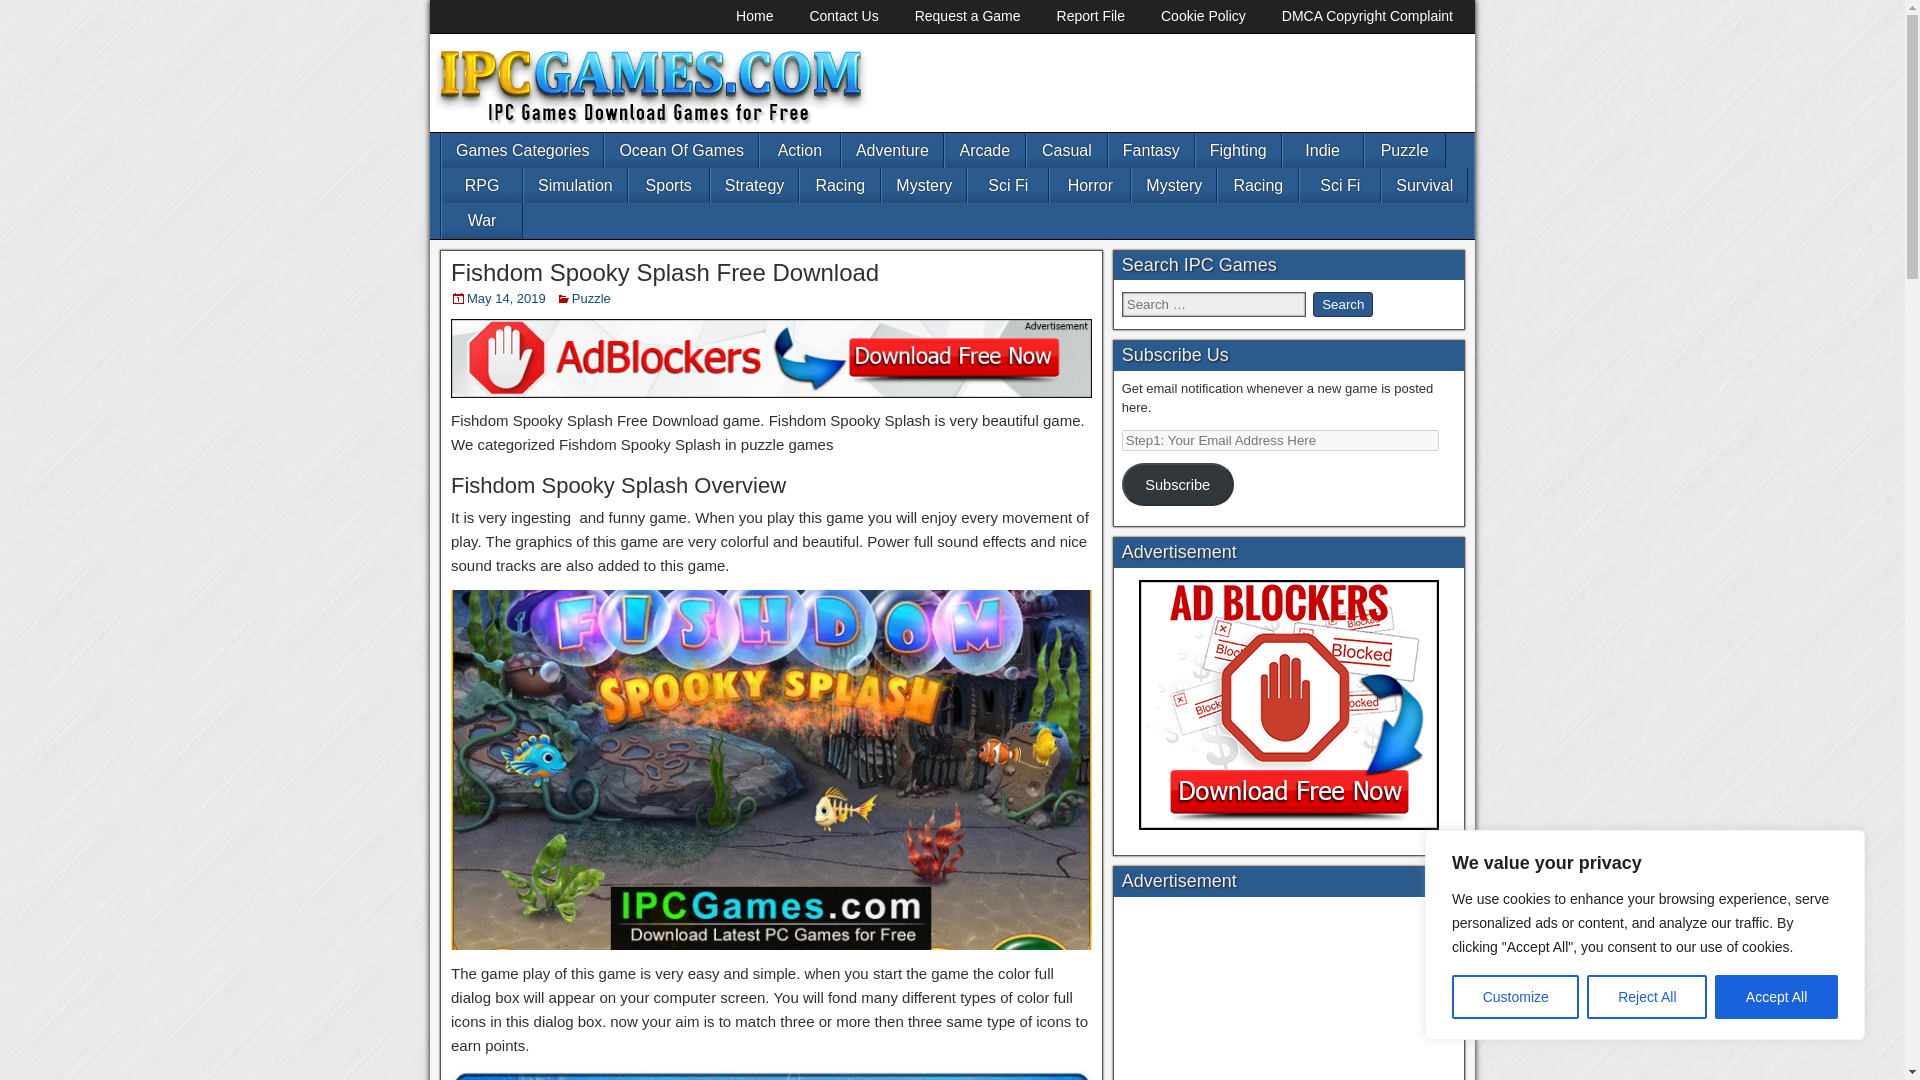  Describe the element at coordinates (844, 16) in the screenshot. I see `Contact Us` at that location.